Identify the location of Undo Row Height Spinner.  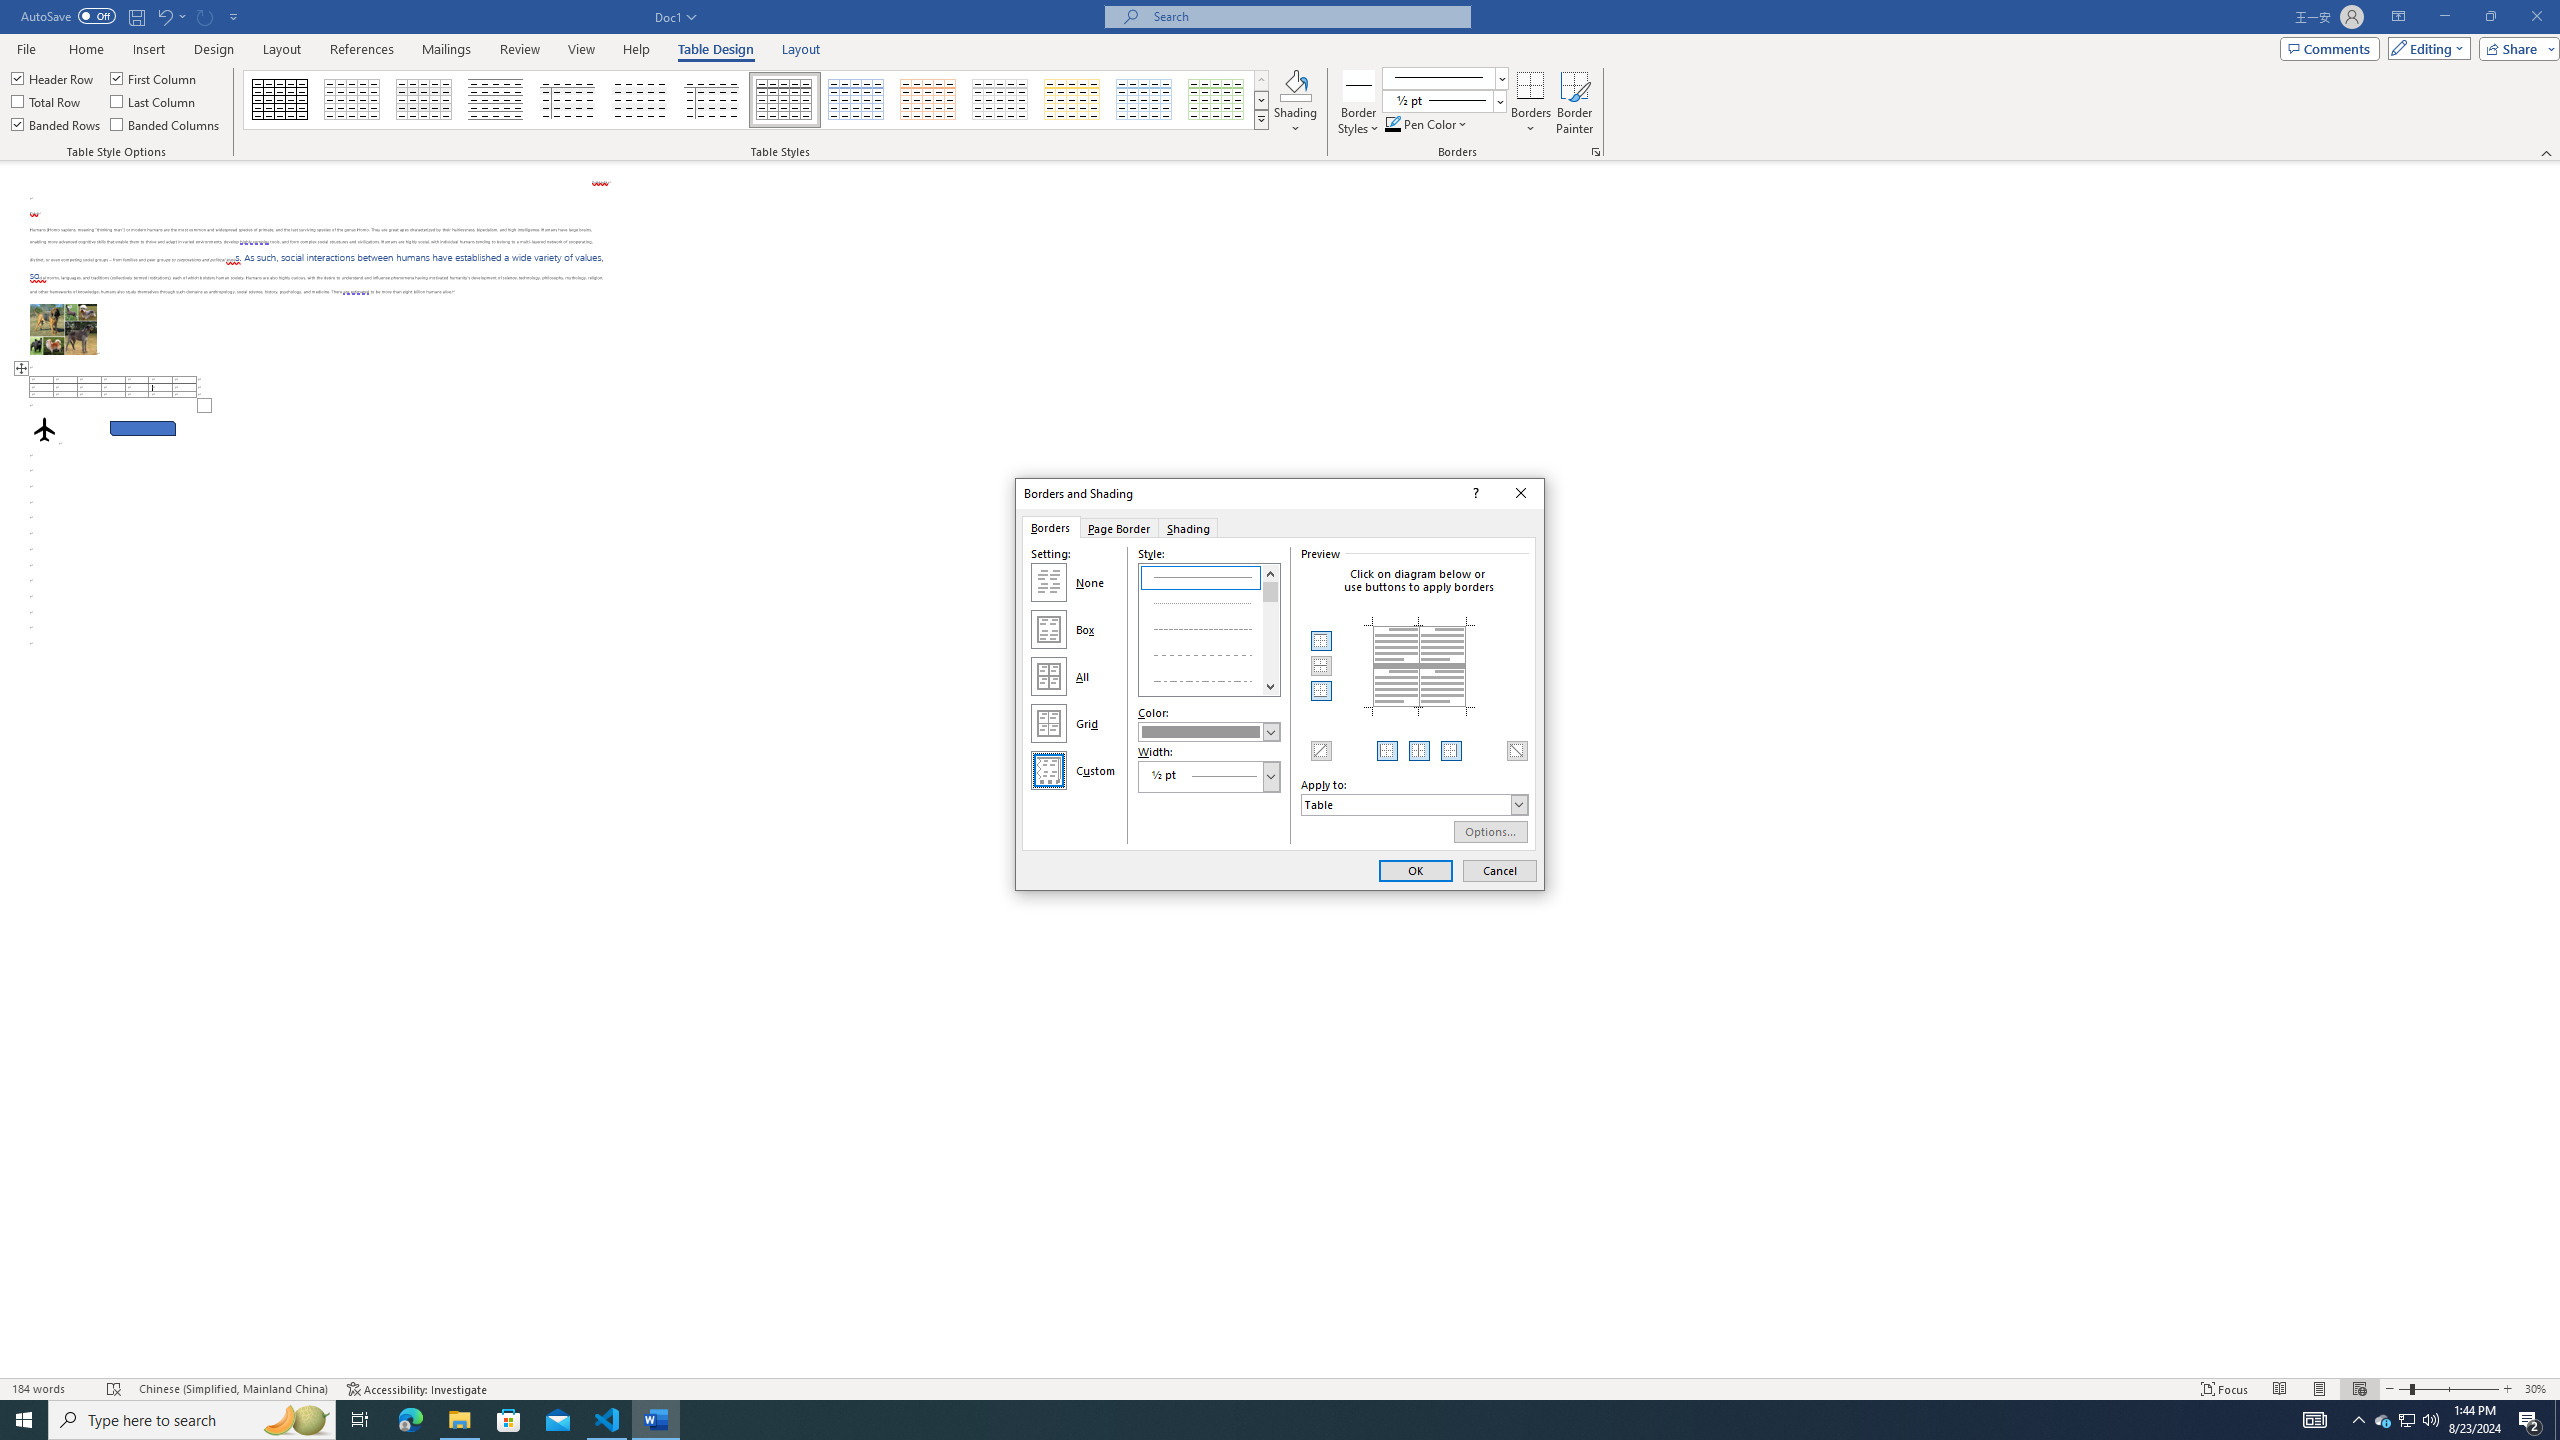
(170, 16).